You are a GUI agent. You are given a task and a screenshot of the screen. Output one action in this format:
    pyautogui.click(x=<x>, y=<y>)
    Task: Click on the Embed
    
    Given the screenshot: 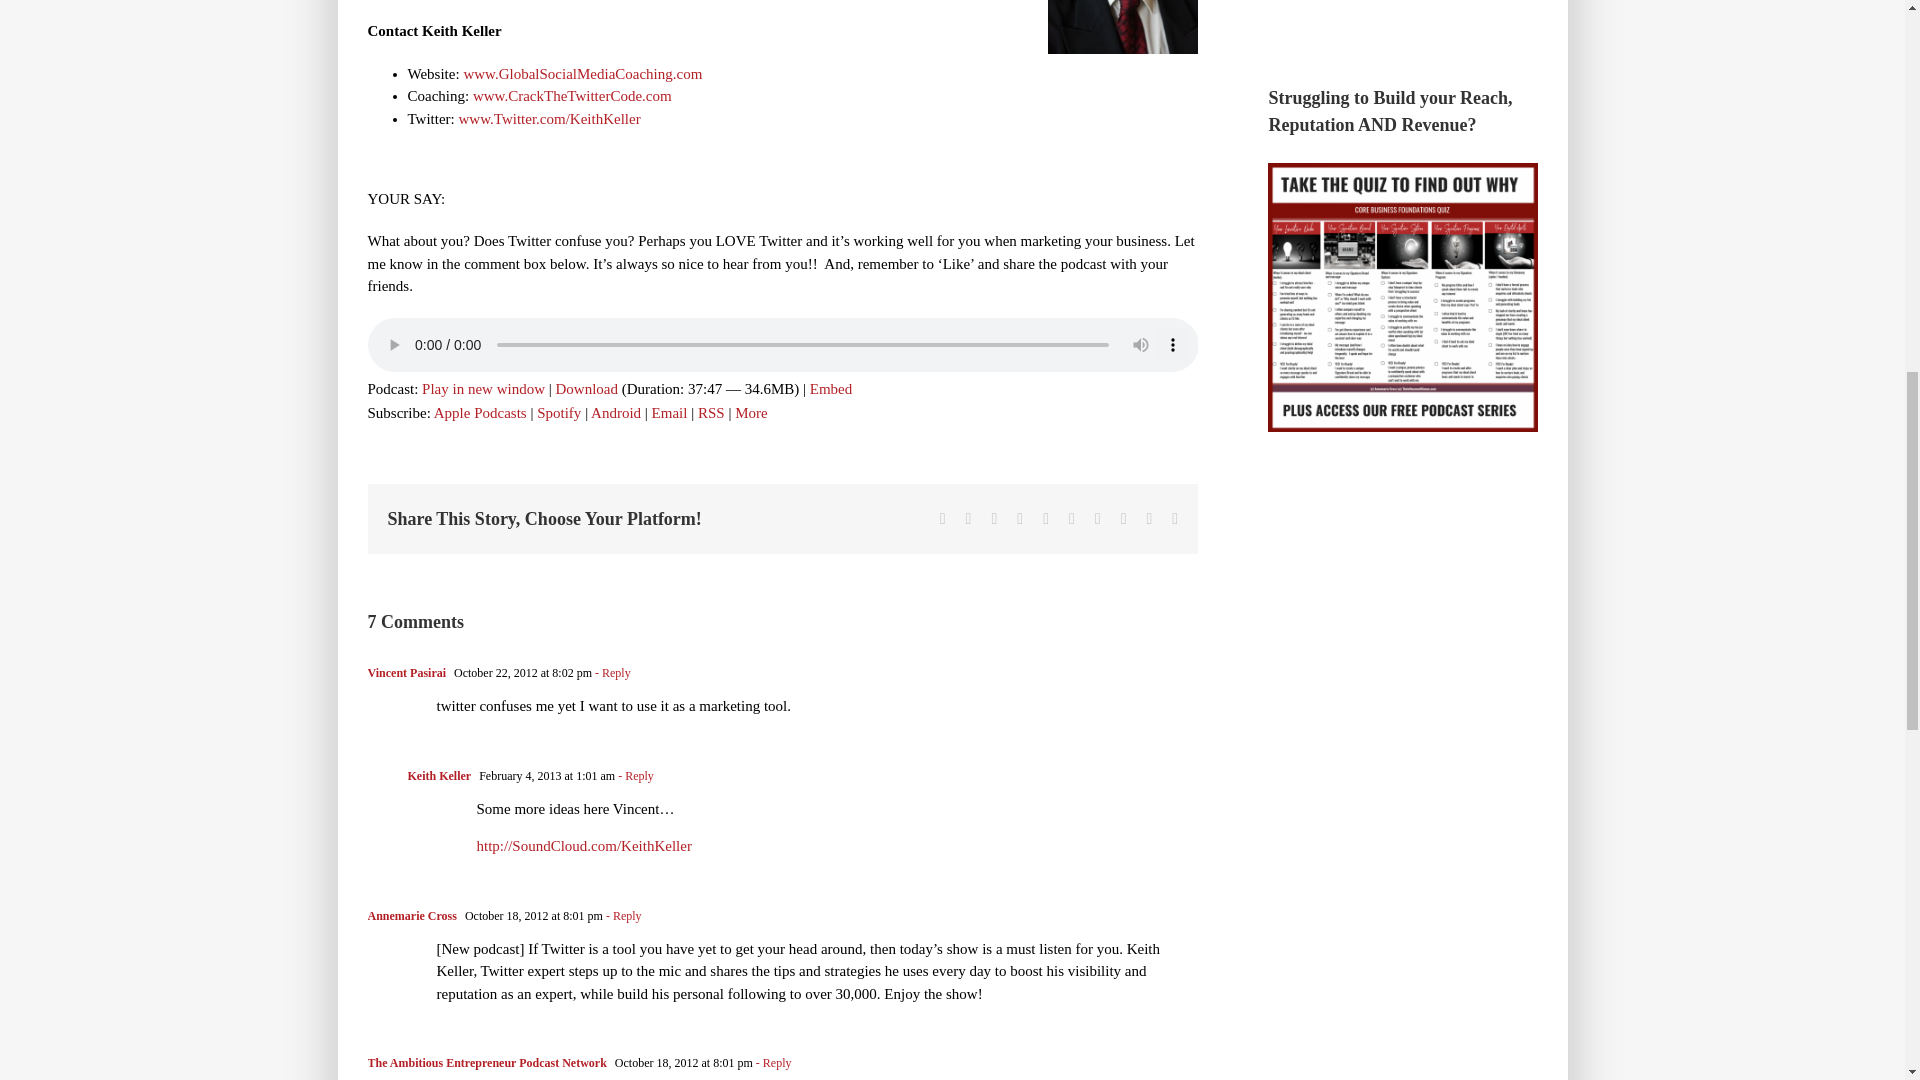 What is the action you would take?
    pyautogui.click(x=831, y=389)
    